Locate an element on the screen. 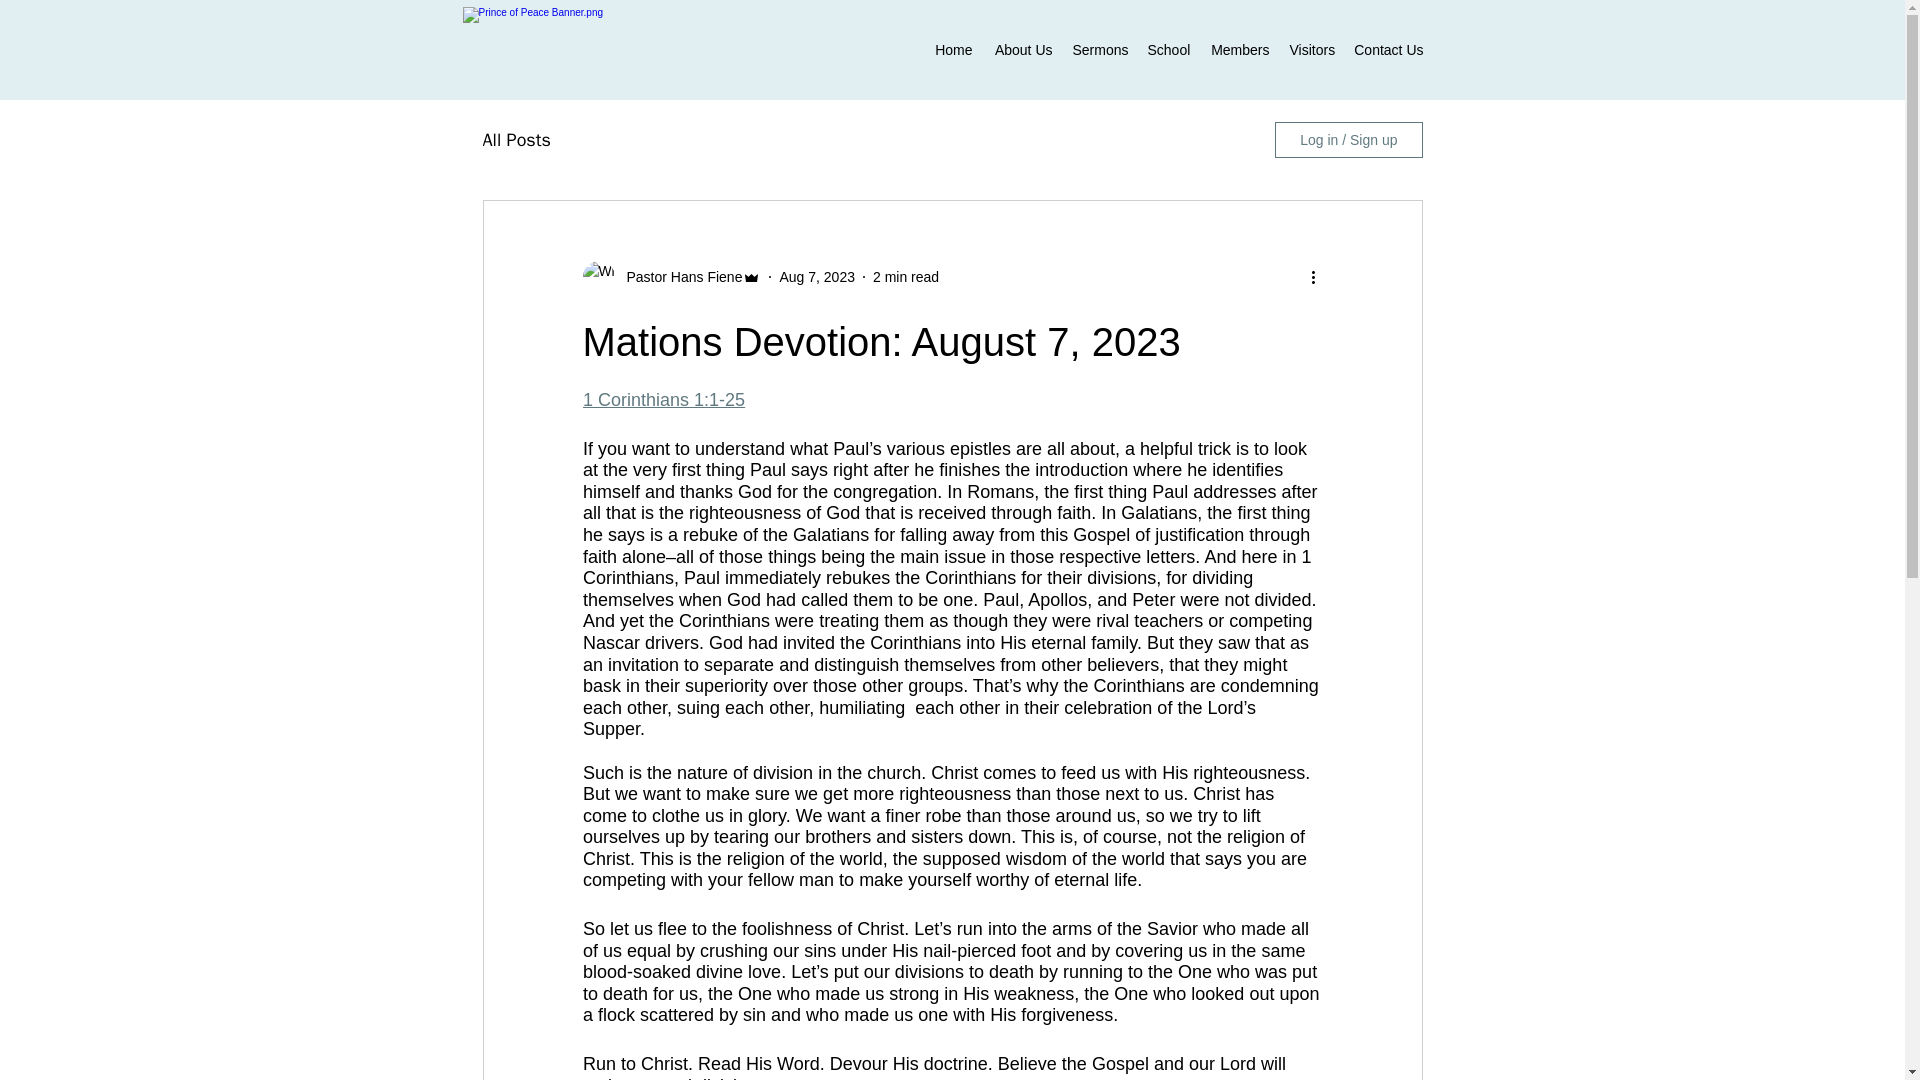  Aug 7, 2023 is located at coordinates (816, 276).